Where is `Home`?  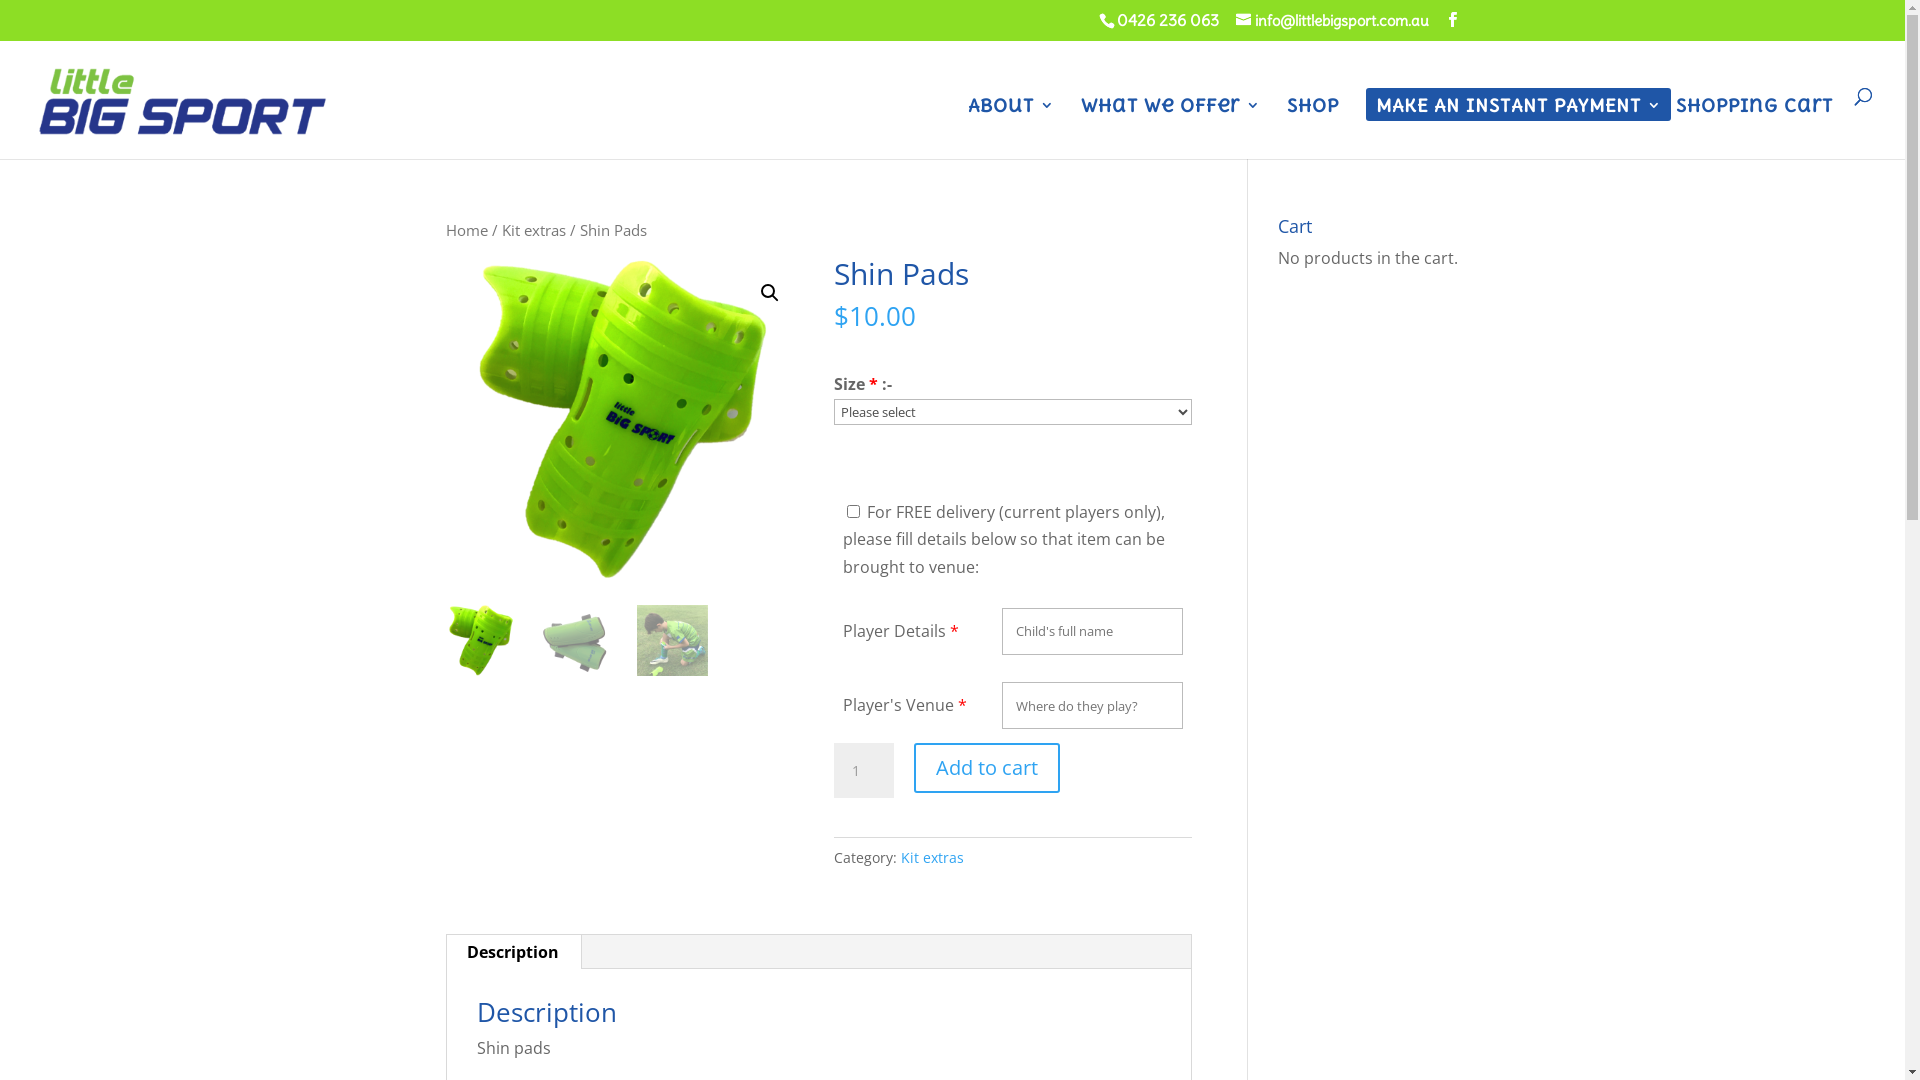
Home is located at coordinates (467, 230).